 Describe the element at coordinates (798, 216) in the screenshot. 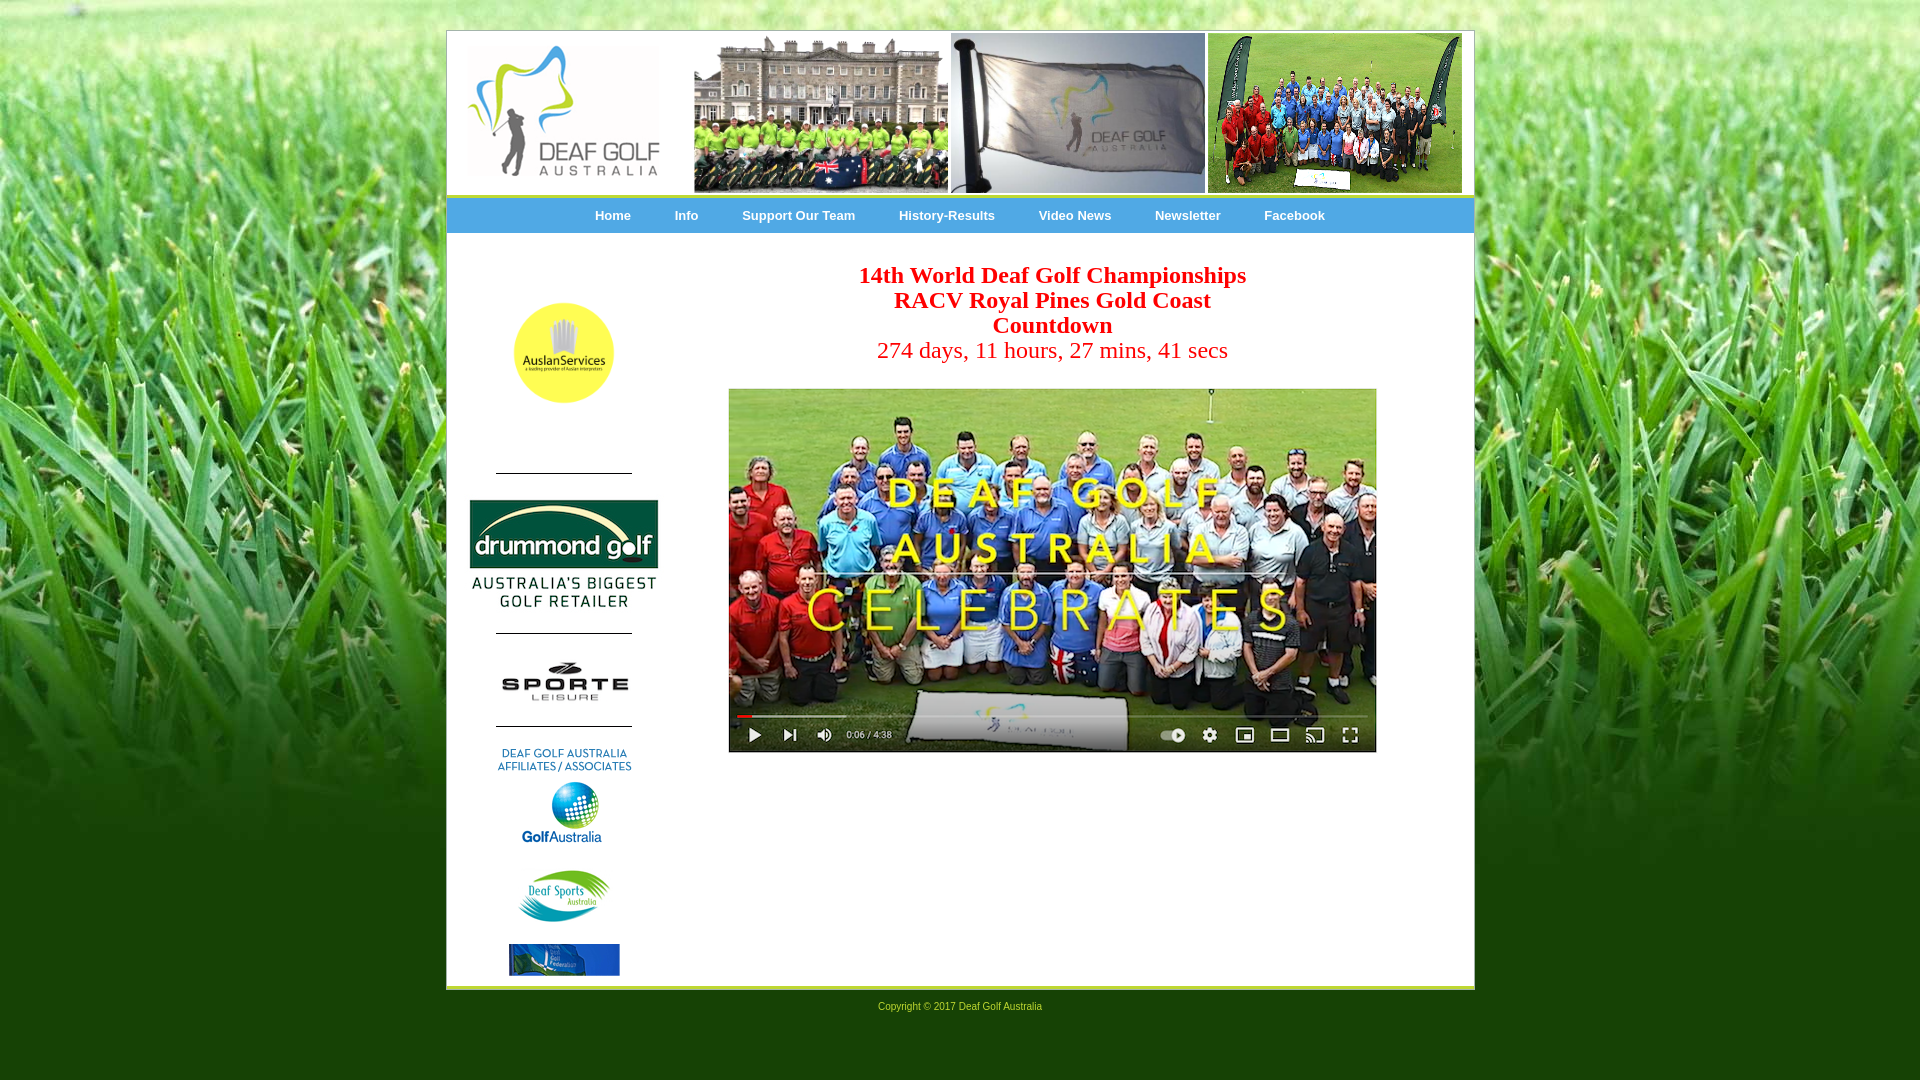

I see `Support Our Team` at that location.